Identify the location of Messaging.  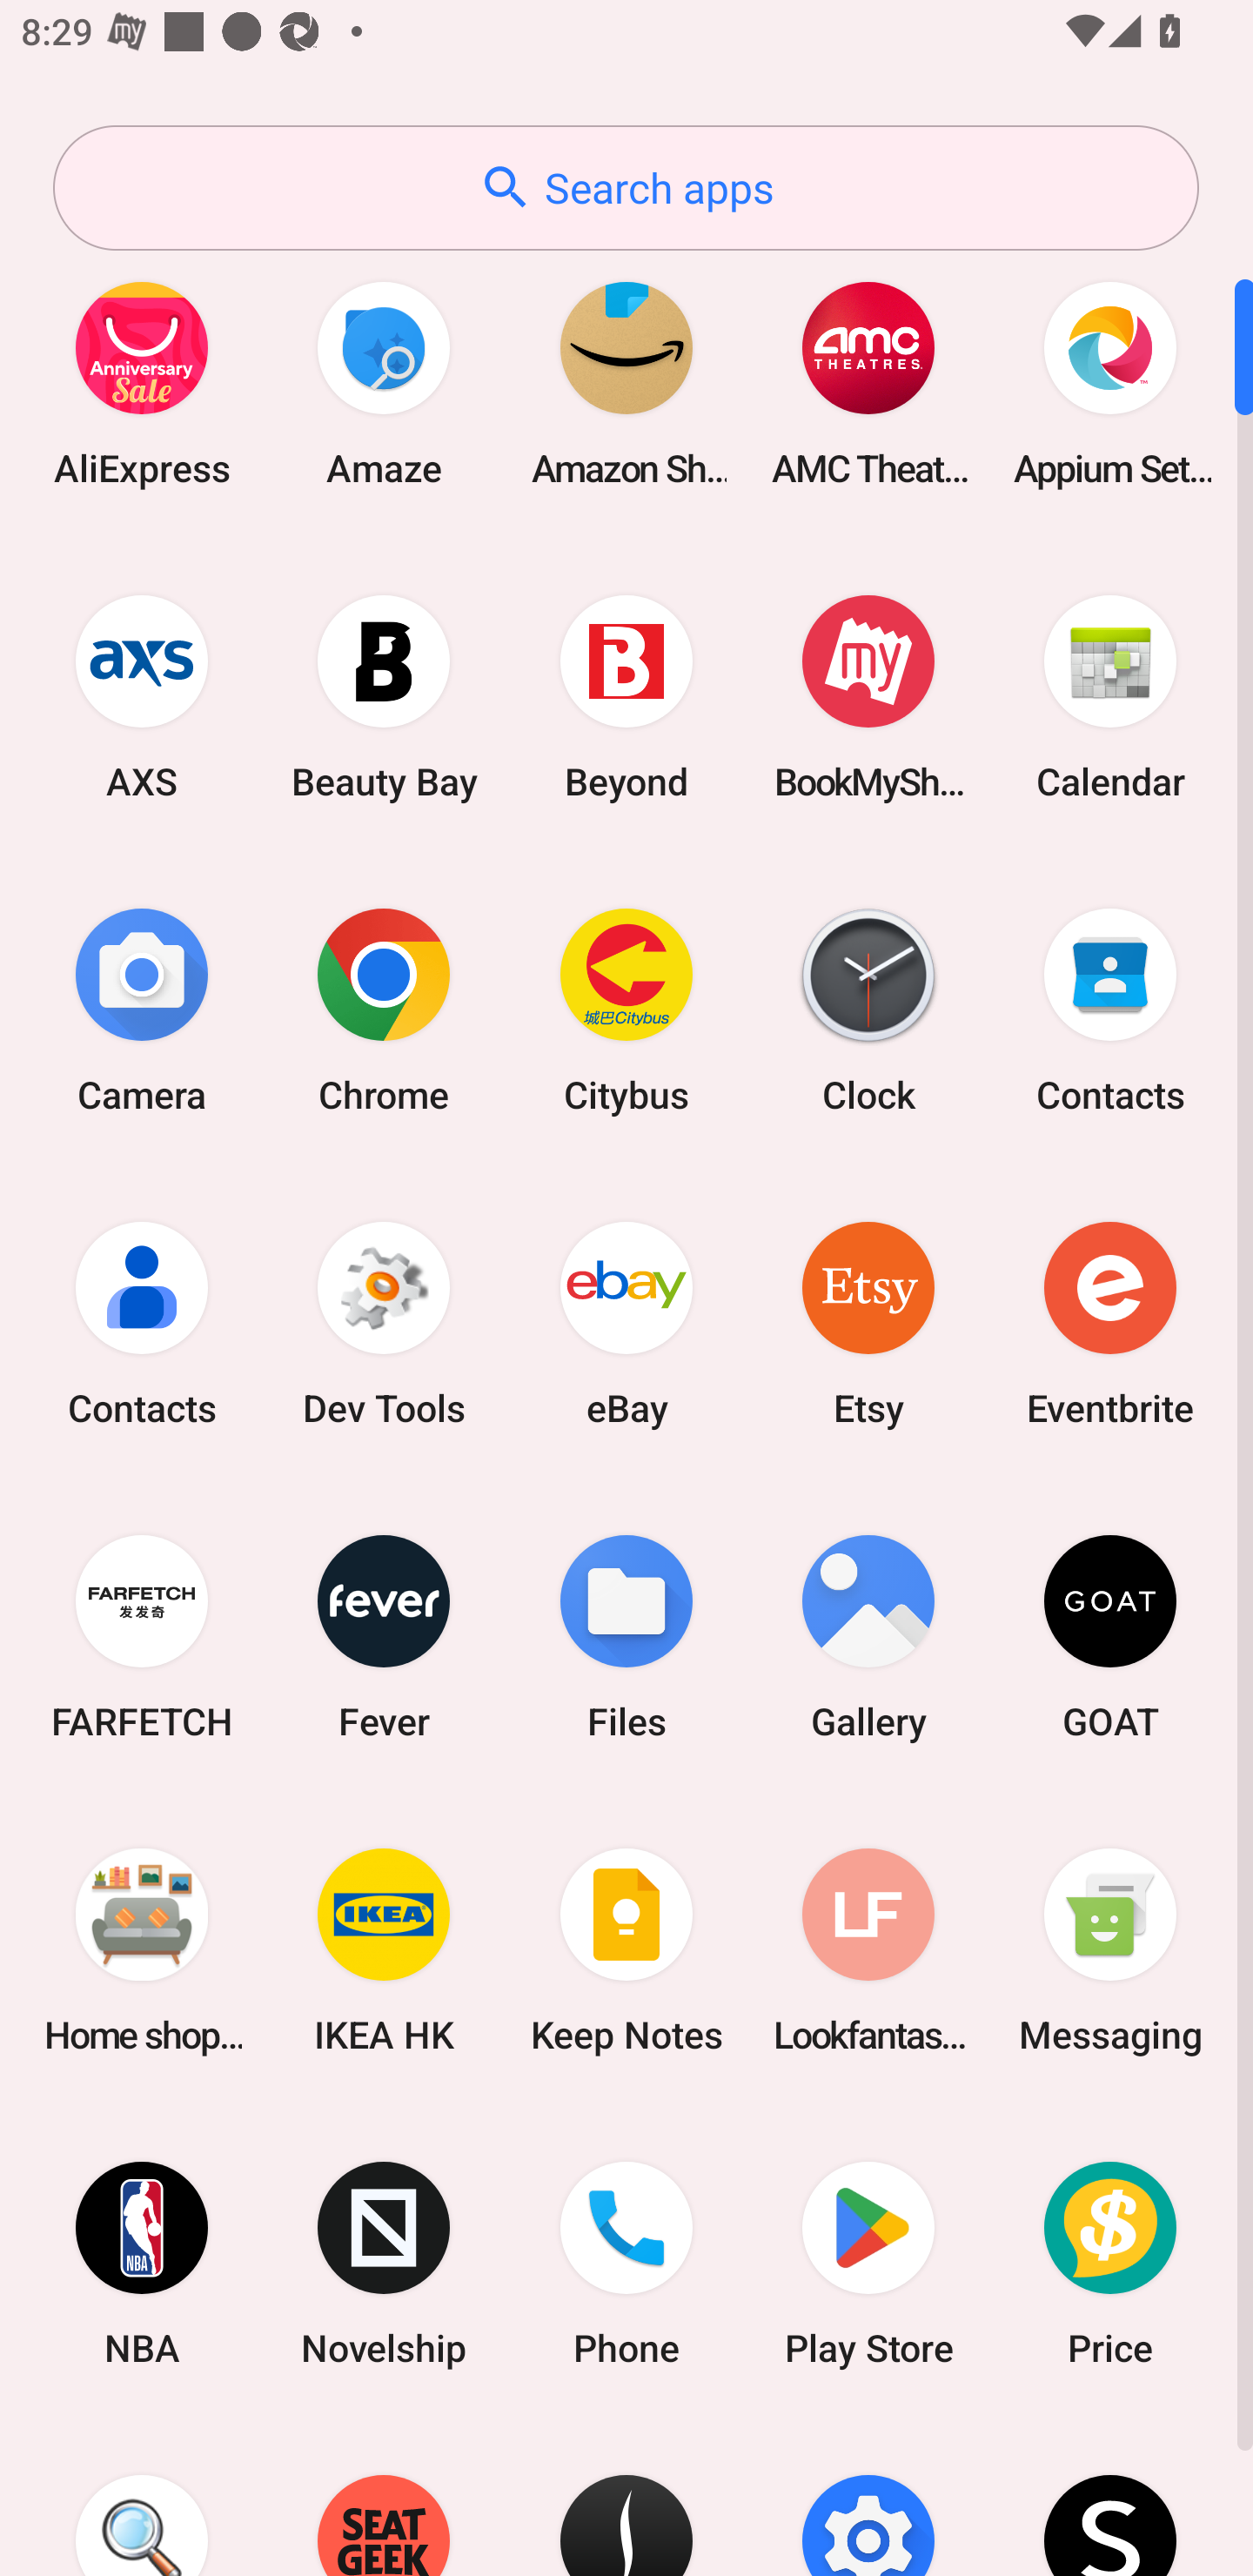
(1110, 1949).